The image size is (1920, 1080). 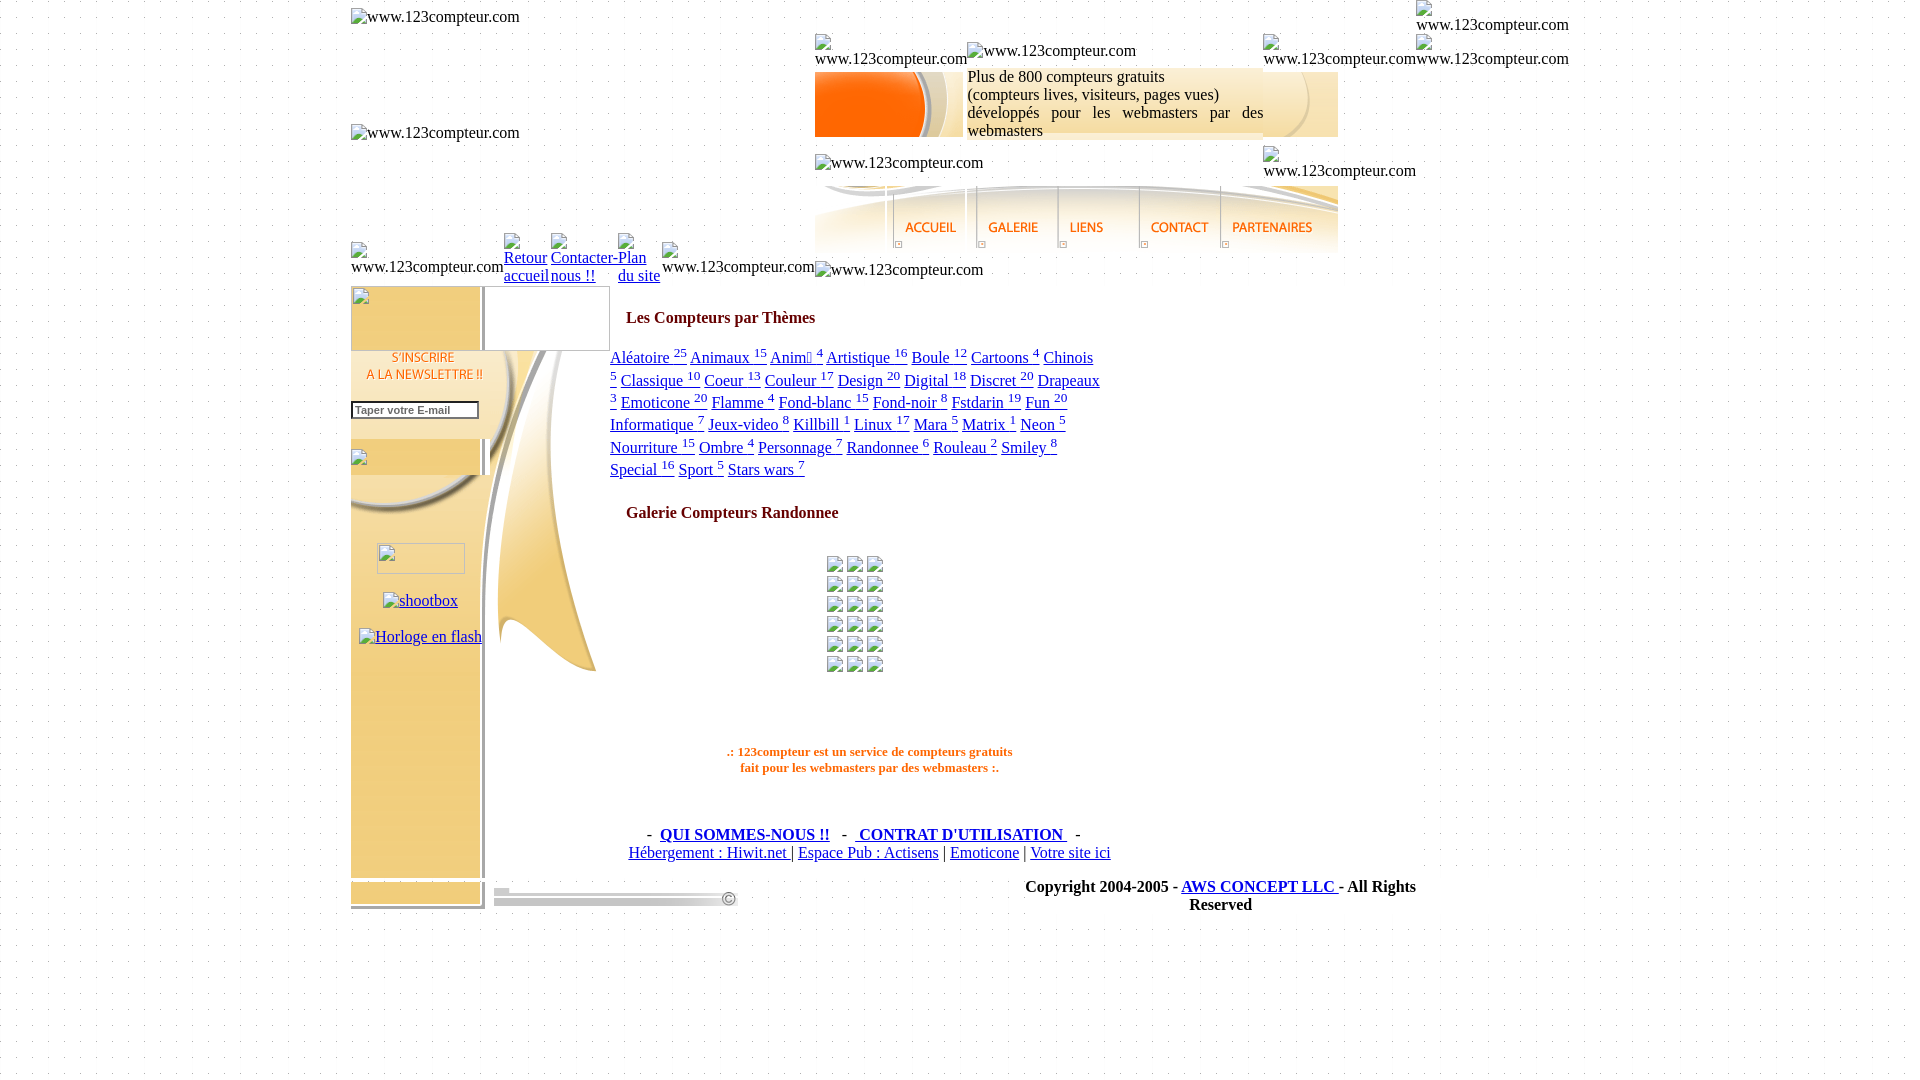 What do you see at coordinates (1046, 402) in the screenshot?
I see `Fun 20` at bounding box center [1046, 402].